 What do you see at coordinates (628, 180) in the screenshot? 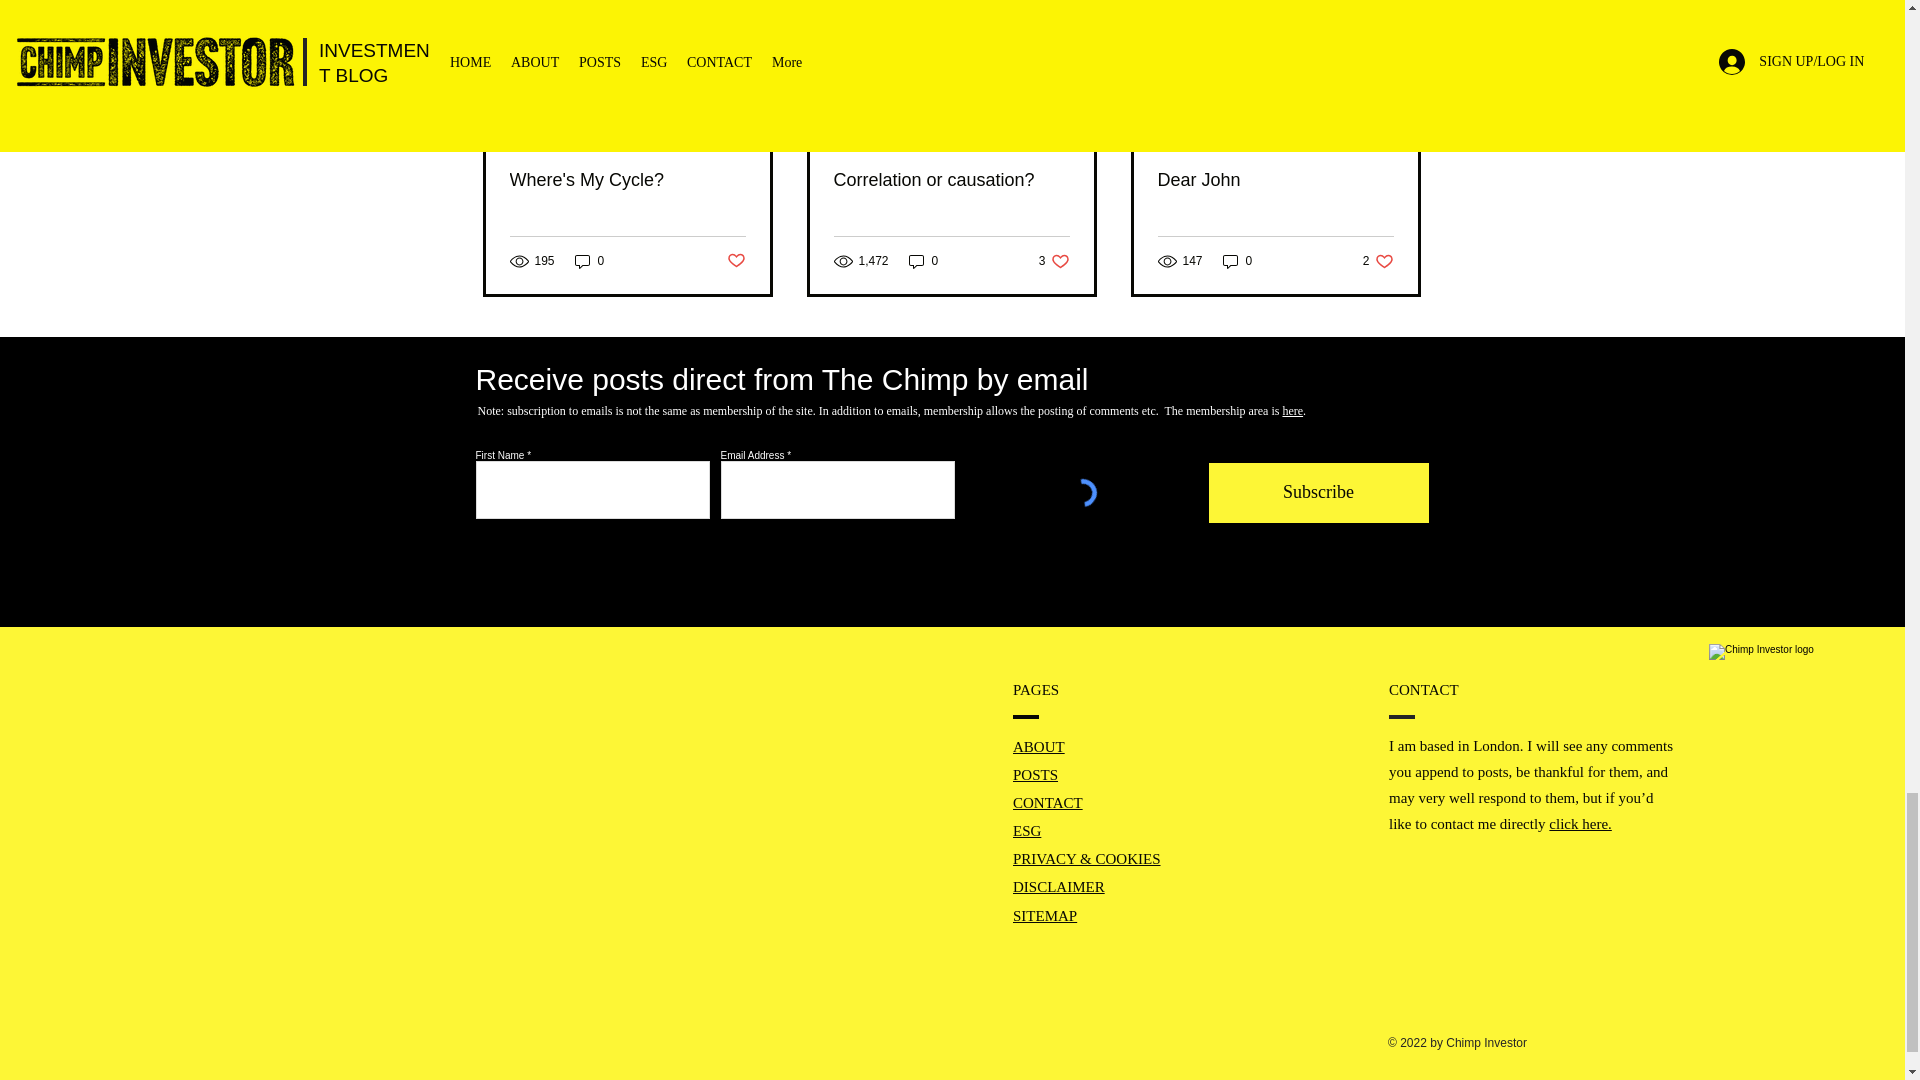
I see `Where's My Cycle?` at bounding box center [628, 180].